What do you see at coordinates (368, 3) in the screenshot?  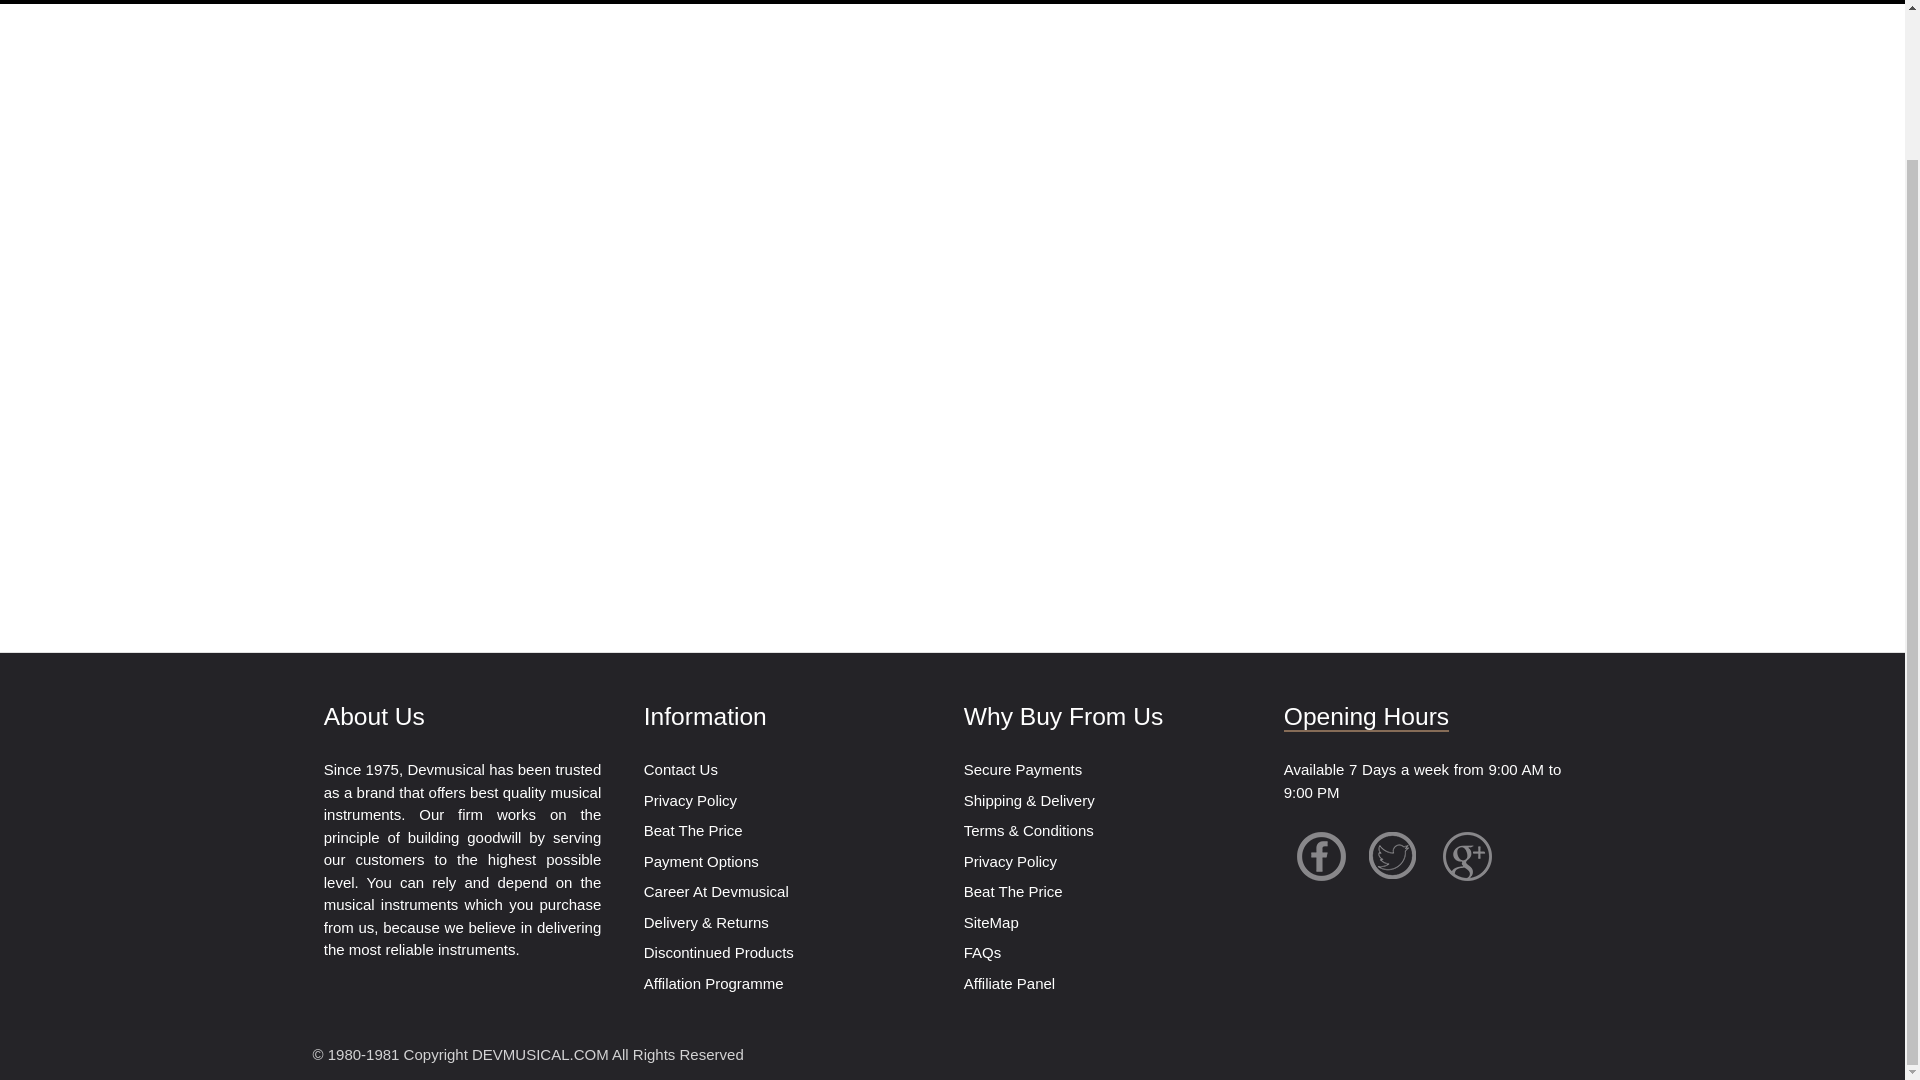 I see `Contact Us` at bounding box center [368, 3].